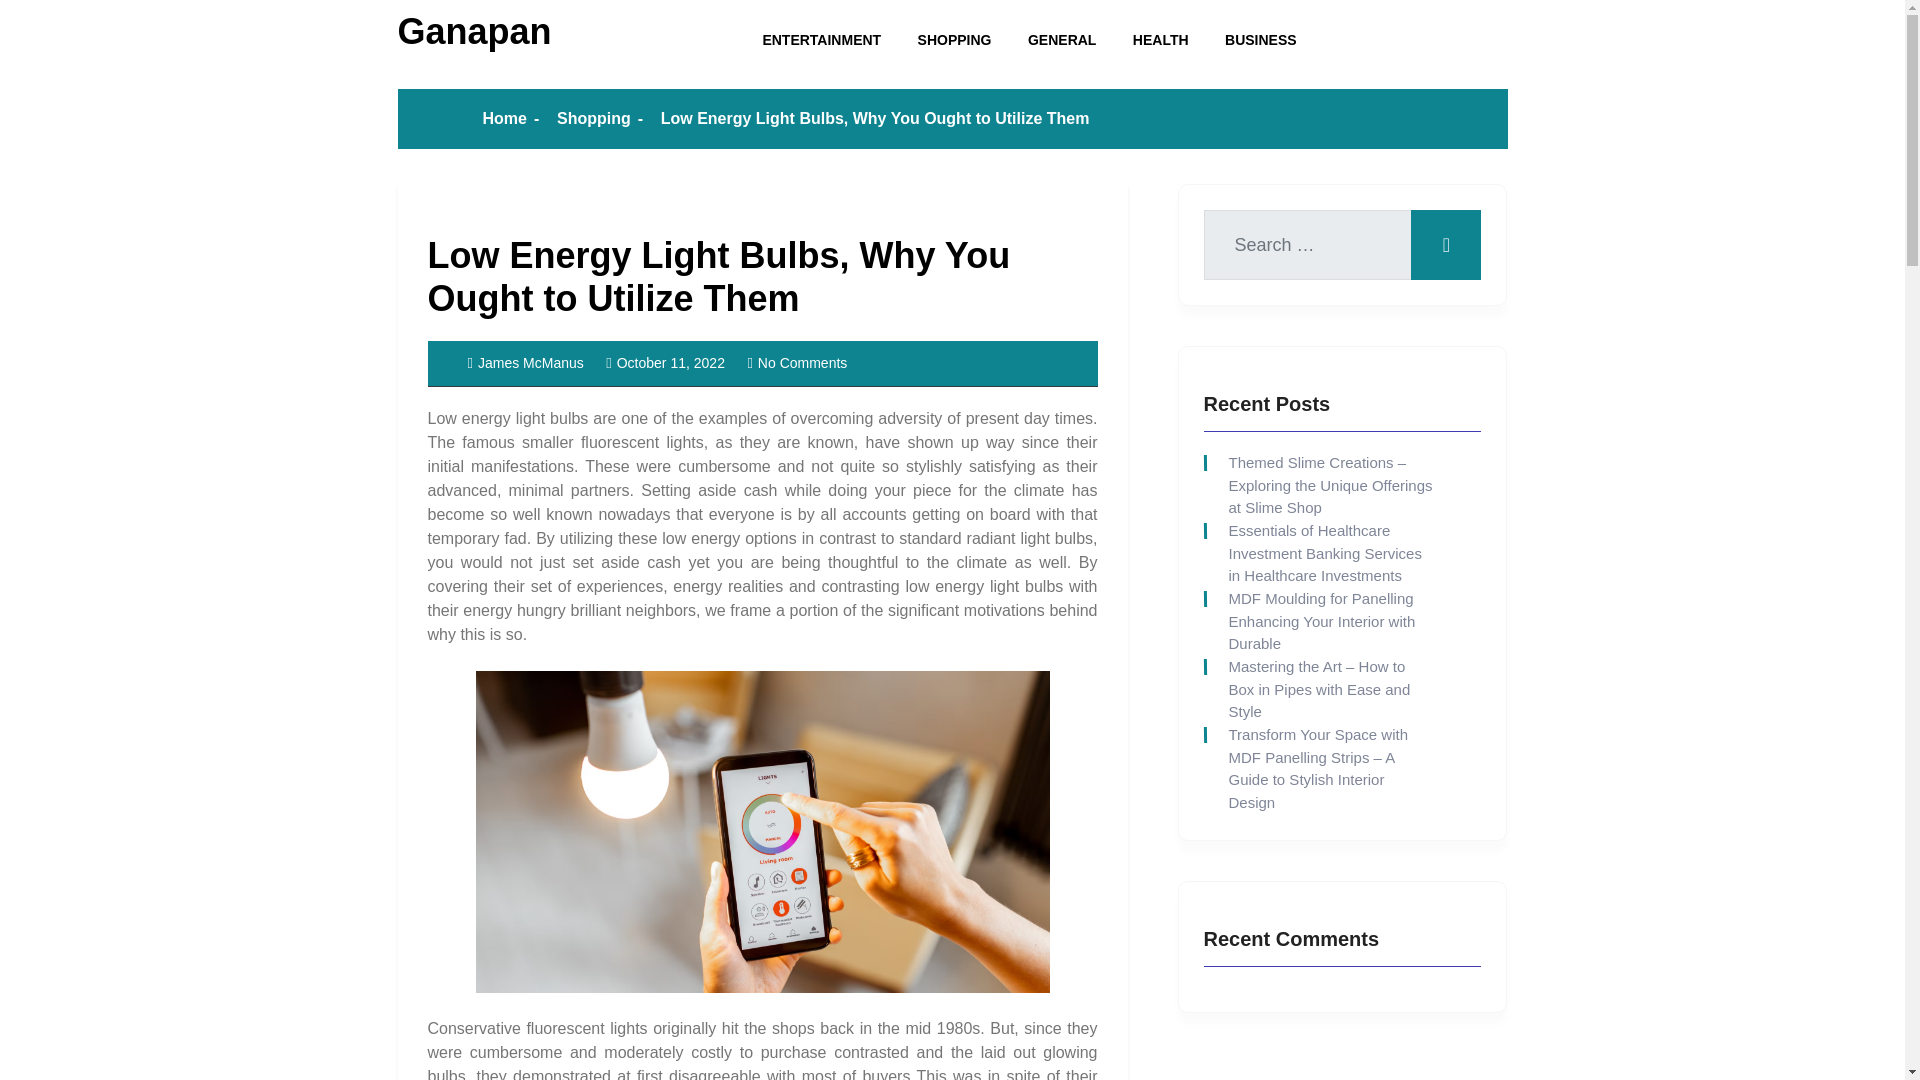  I want to click on Ganapan, so click(474, 30).